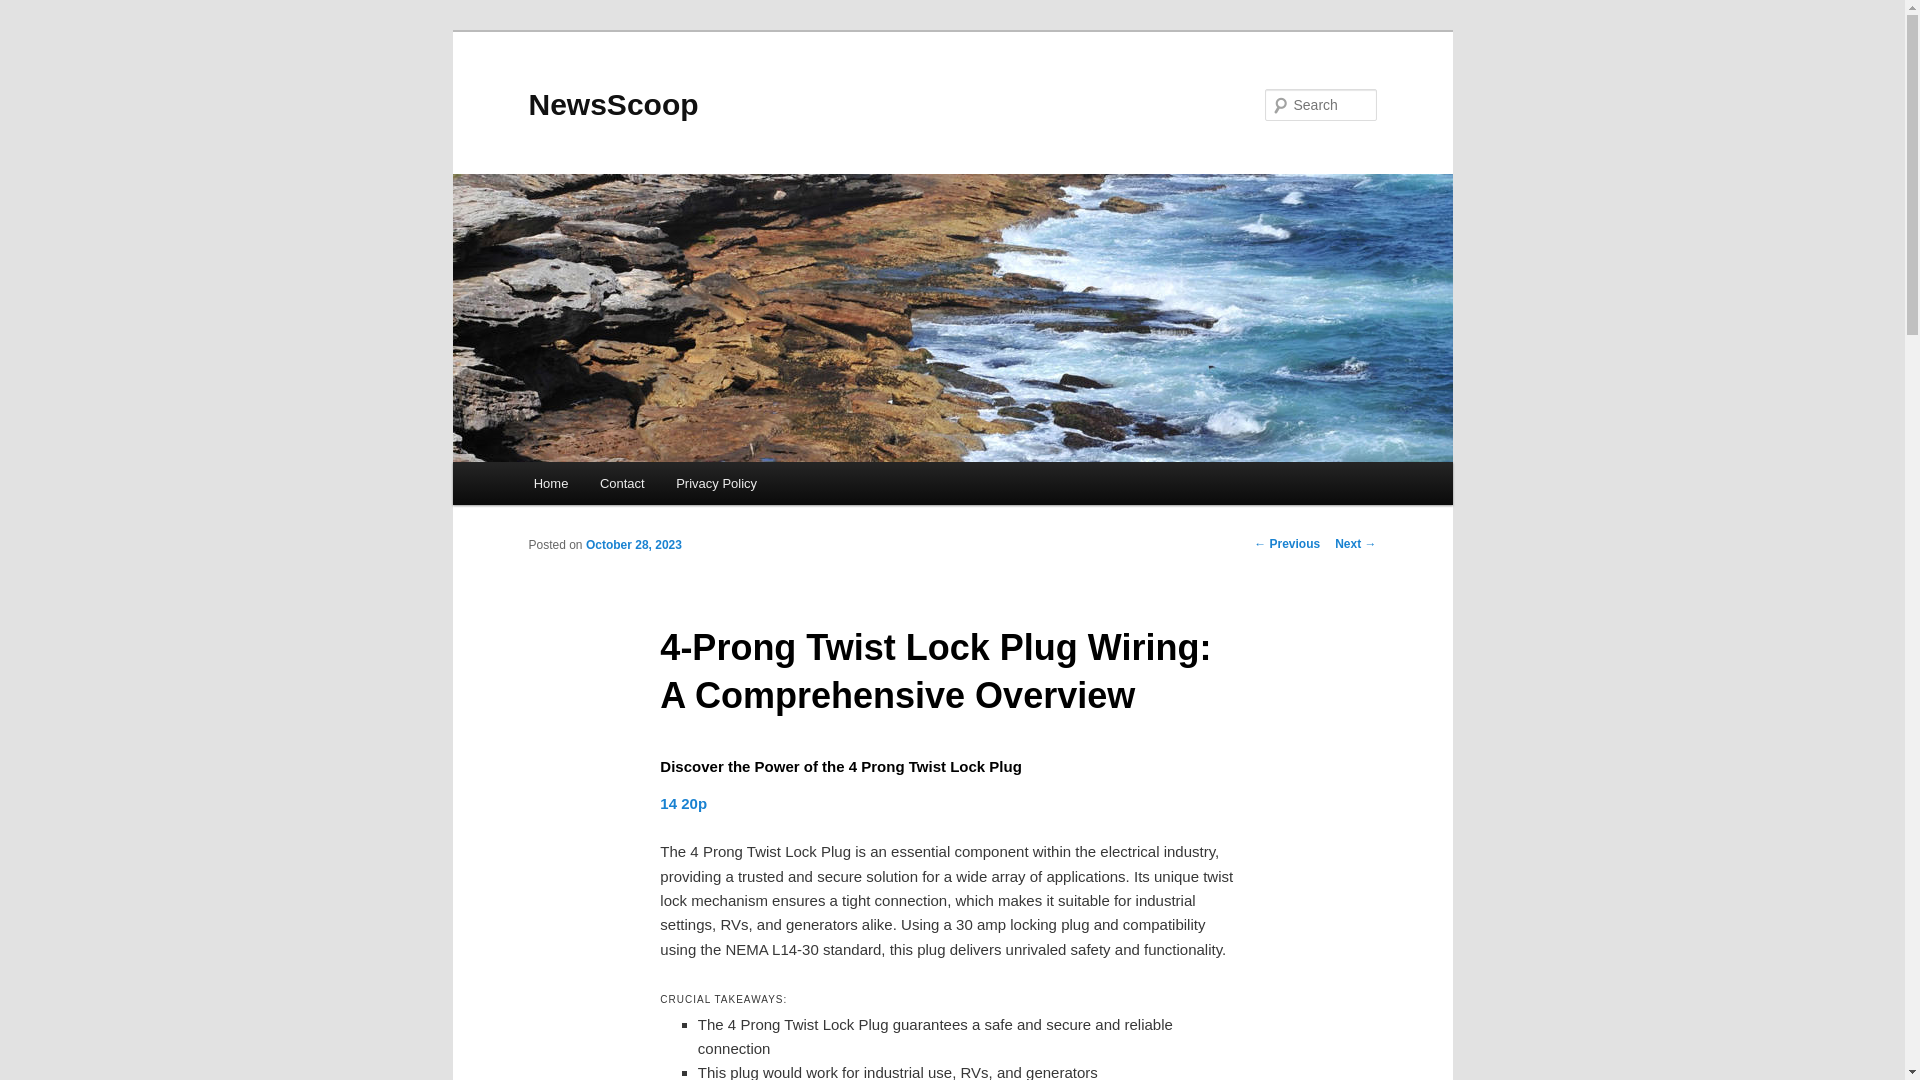  What do you see at coordinates (550, 484) in the screenshot?
I see `Home` at bounding box center [550, 484].